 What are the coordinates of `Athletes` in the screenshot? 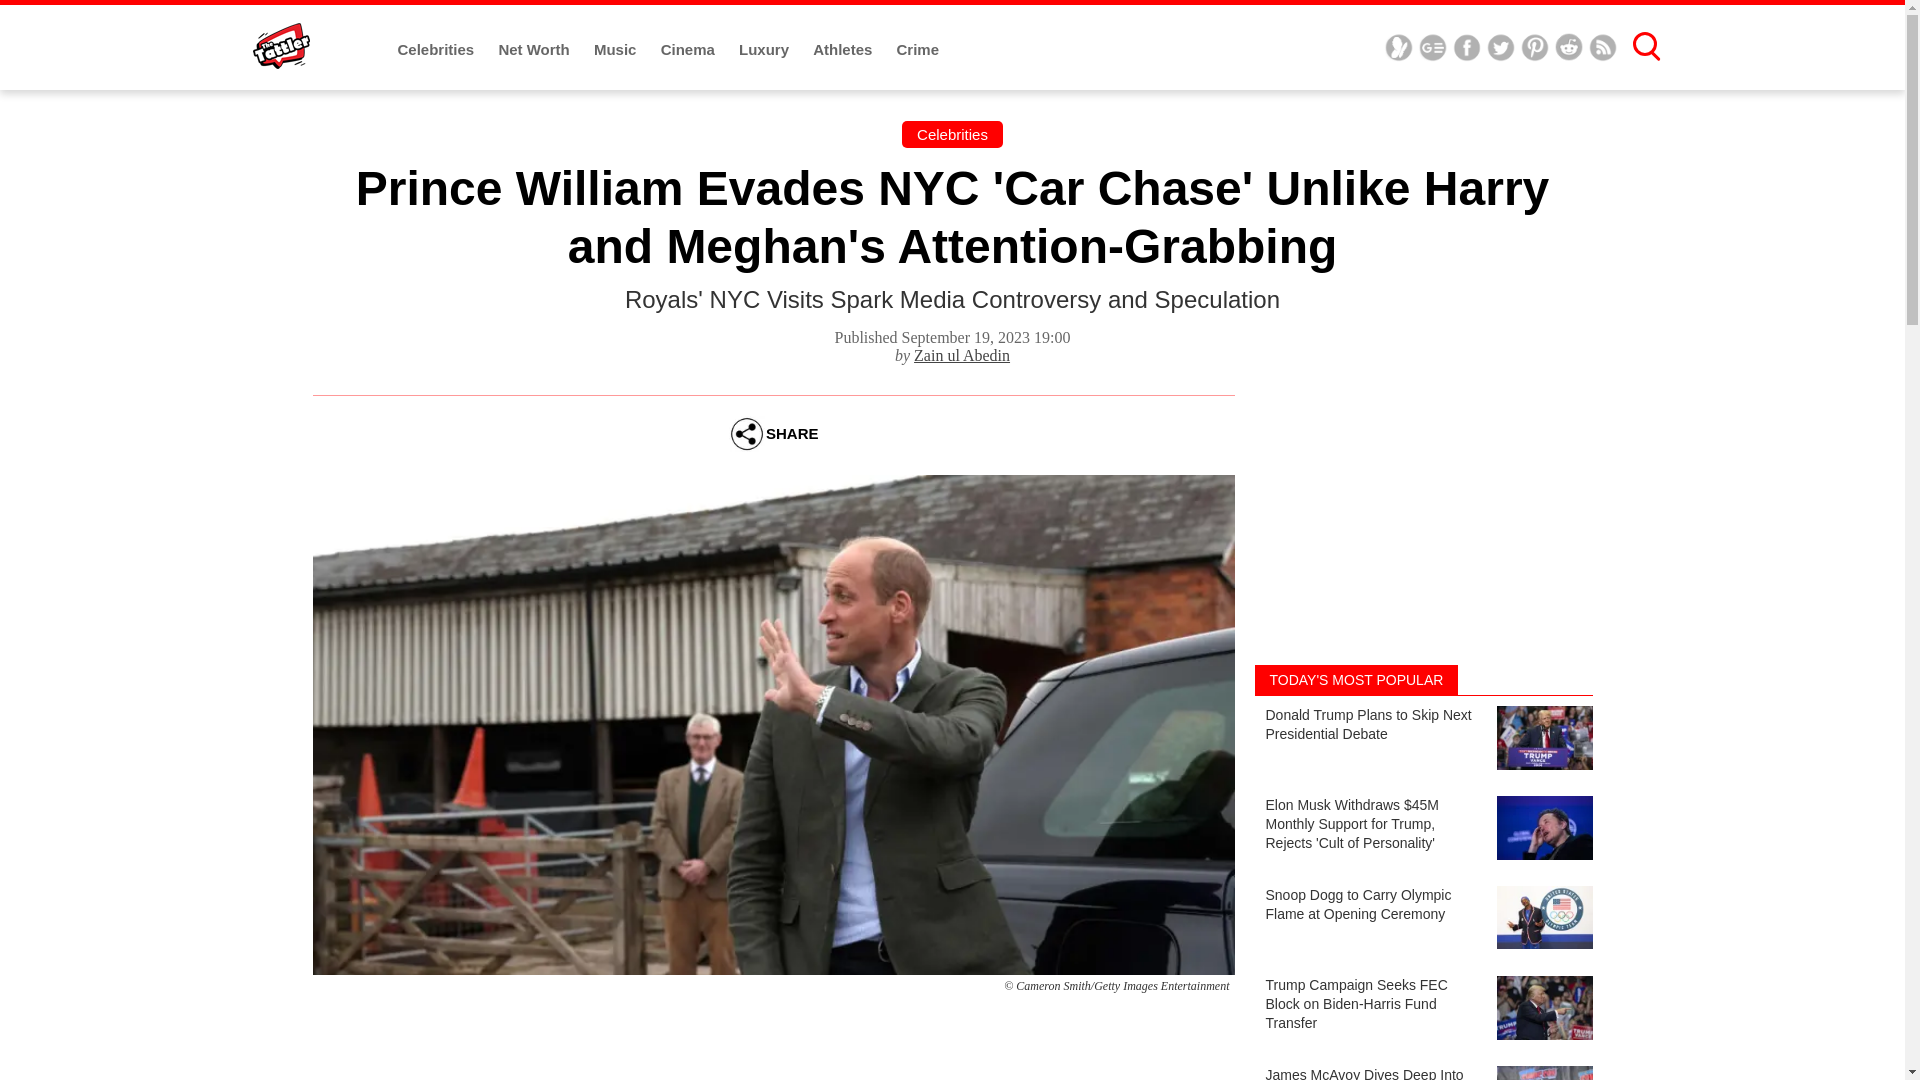 It's located at (844, 50).